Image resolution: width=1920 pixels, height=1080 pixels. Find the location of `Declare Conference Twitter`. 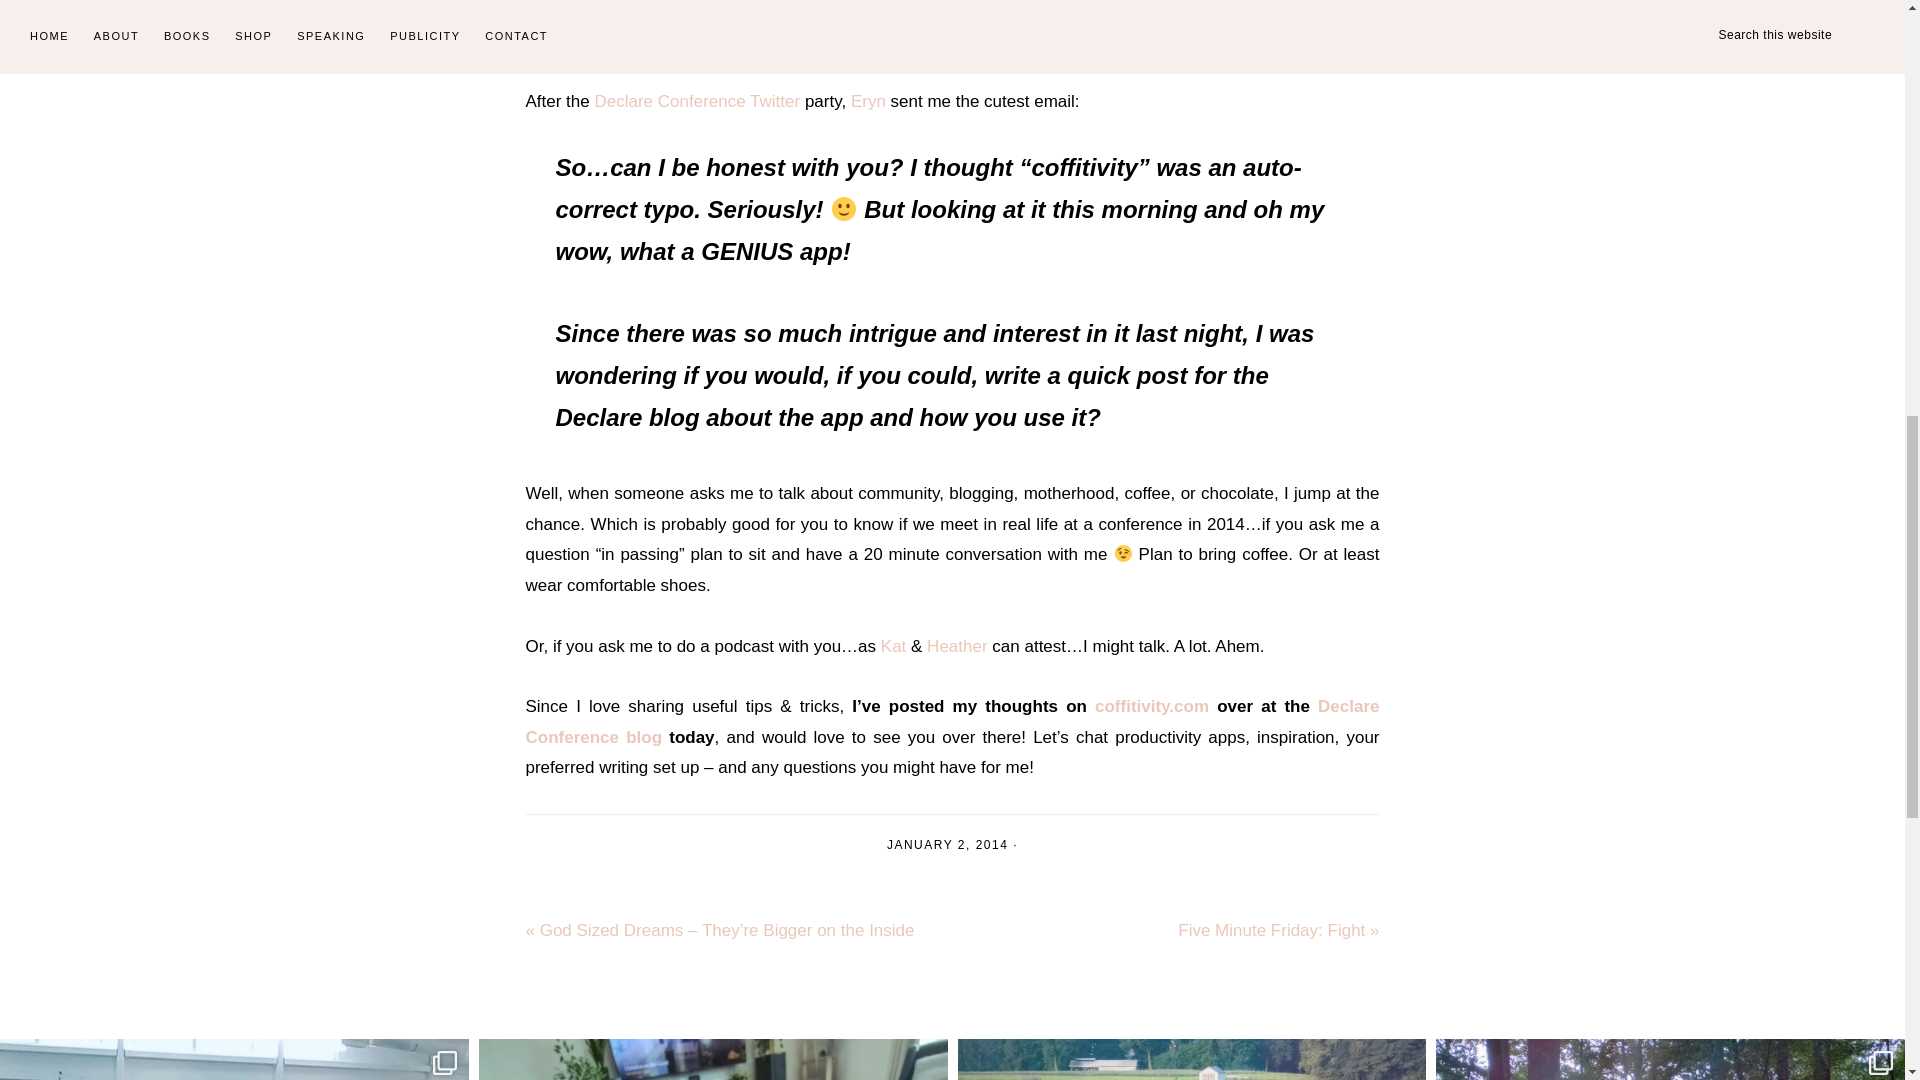

Declare Conference Twitter is located at coordinates (698, 101).